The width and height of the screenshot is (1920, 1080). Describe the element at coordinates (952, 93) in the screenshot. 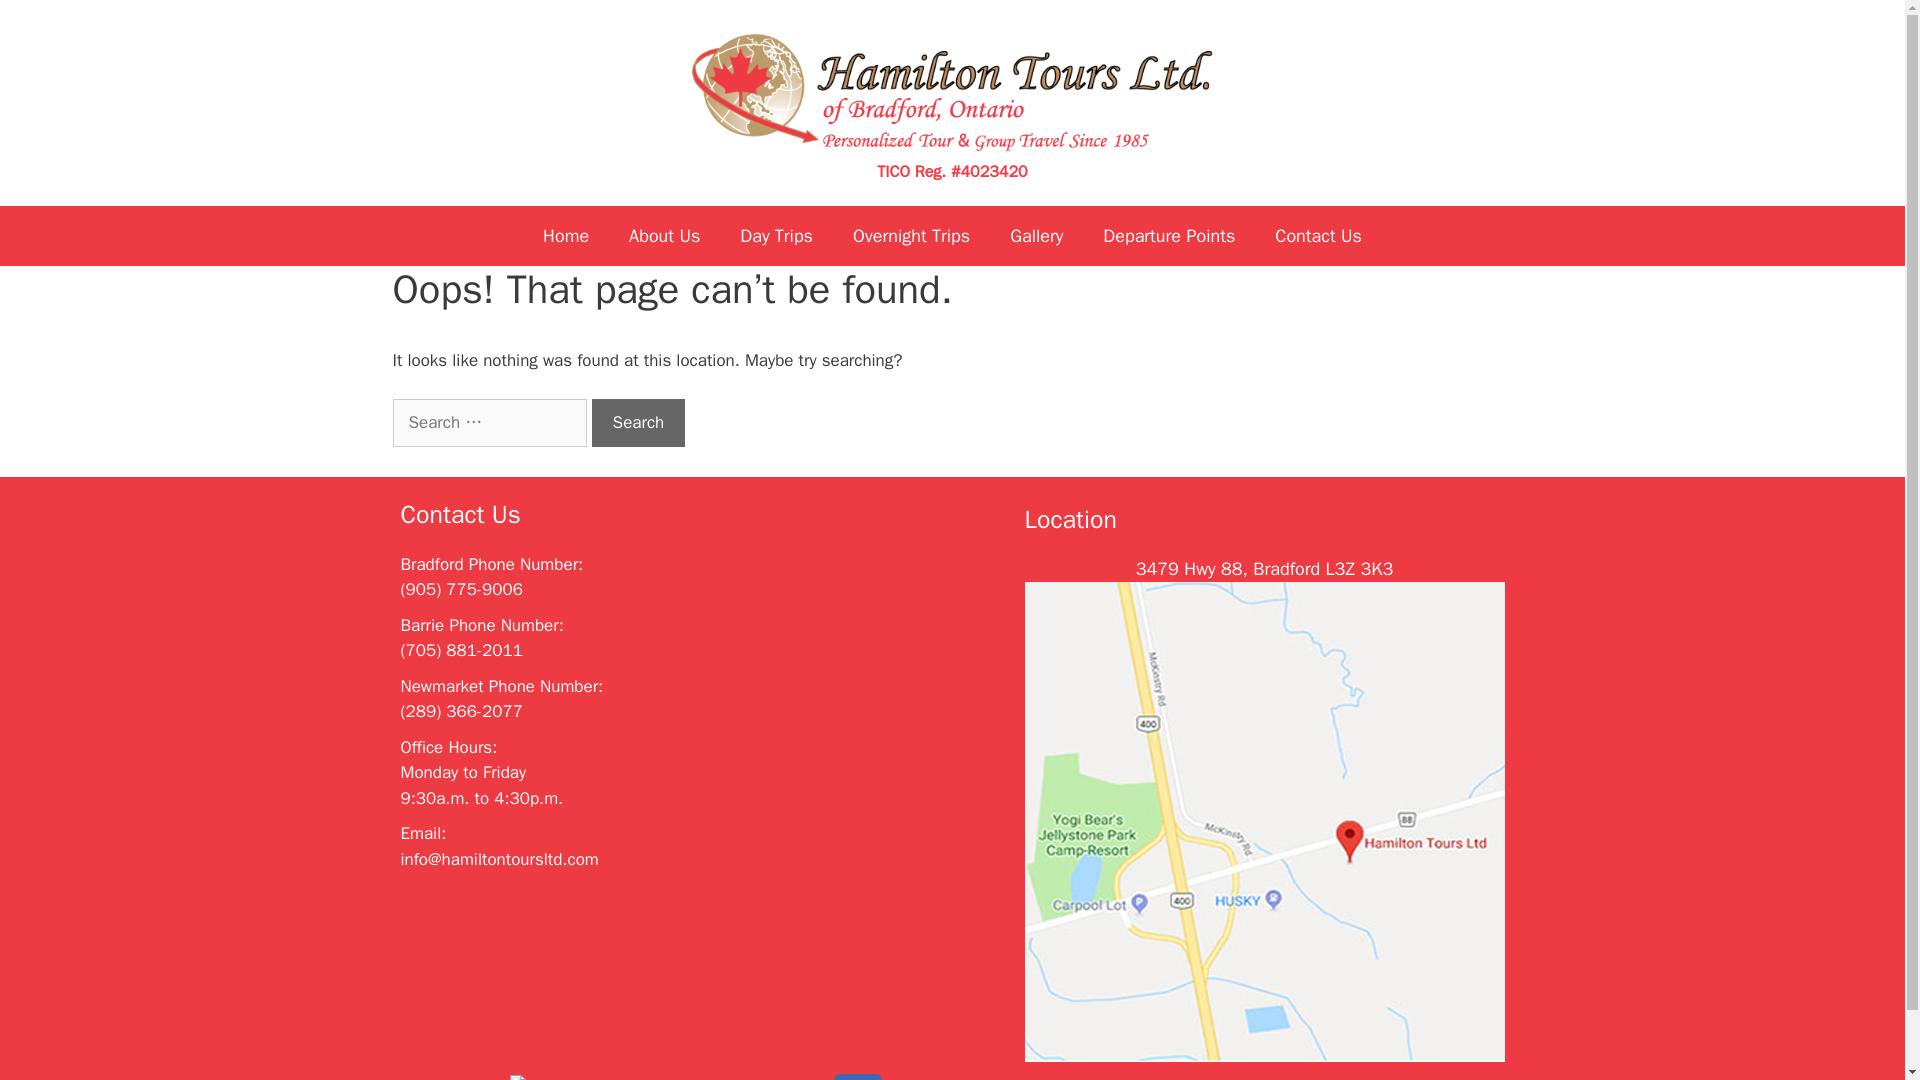

I see `Hamilton Tours LTD of Bradford Ontario` at that location.